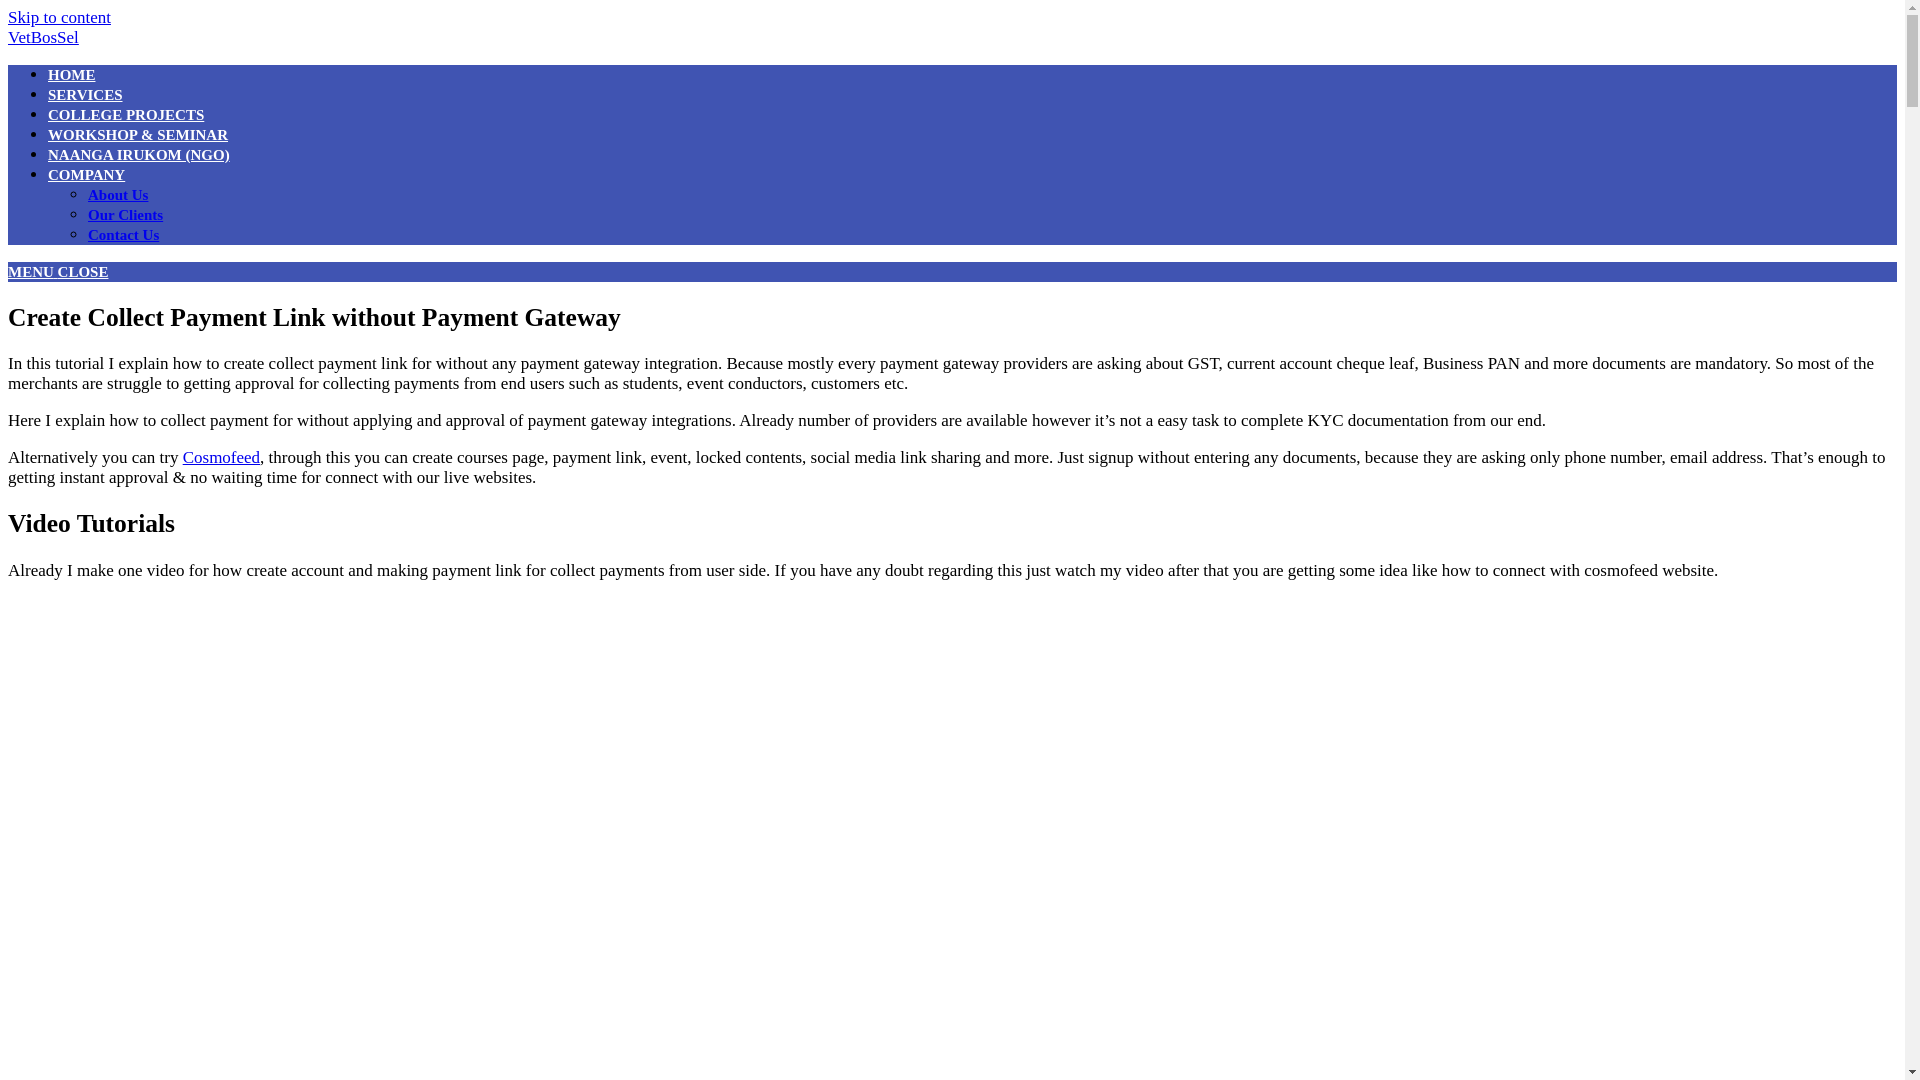 This screenshot has height=1080, width=1920. I want to click on COMPANY, so click(86, 174).